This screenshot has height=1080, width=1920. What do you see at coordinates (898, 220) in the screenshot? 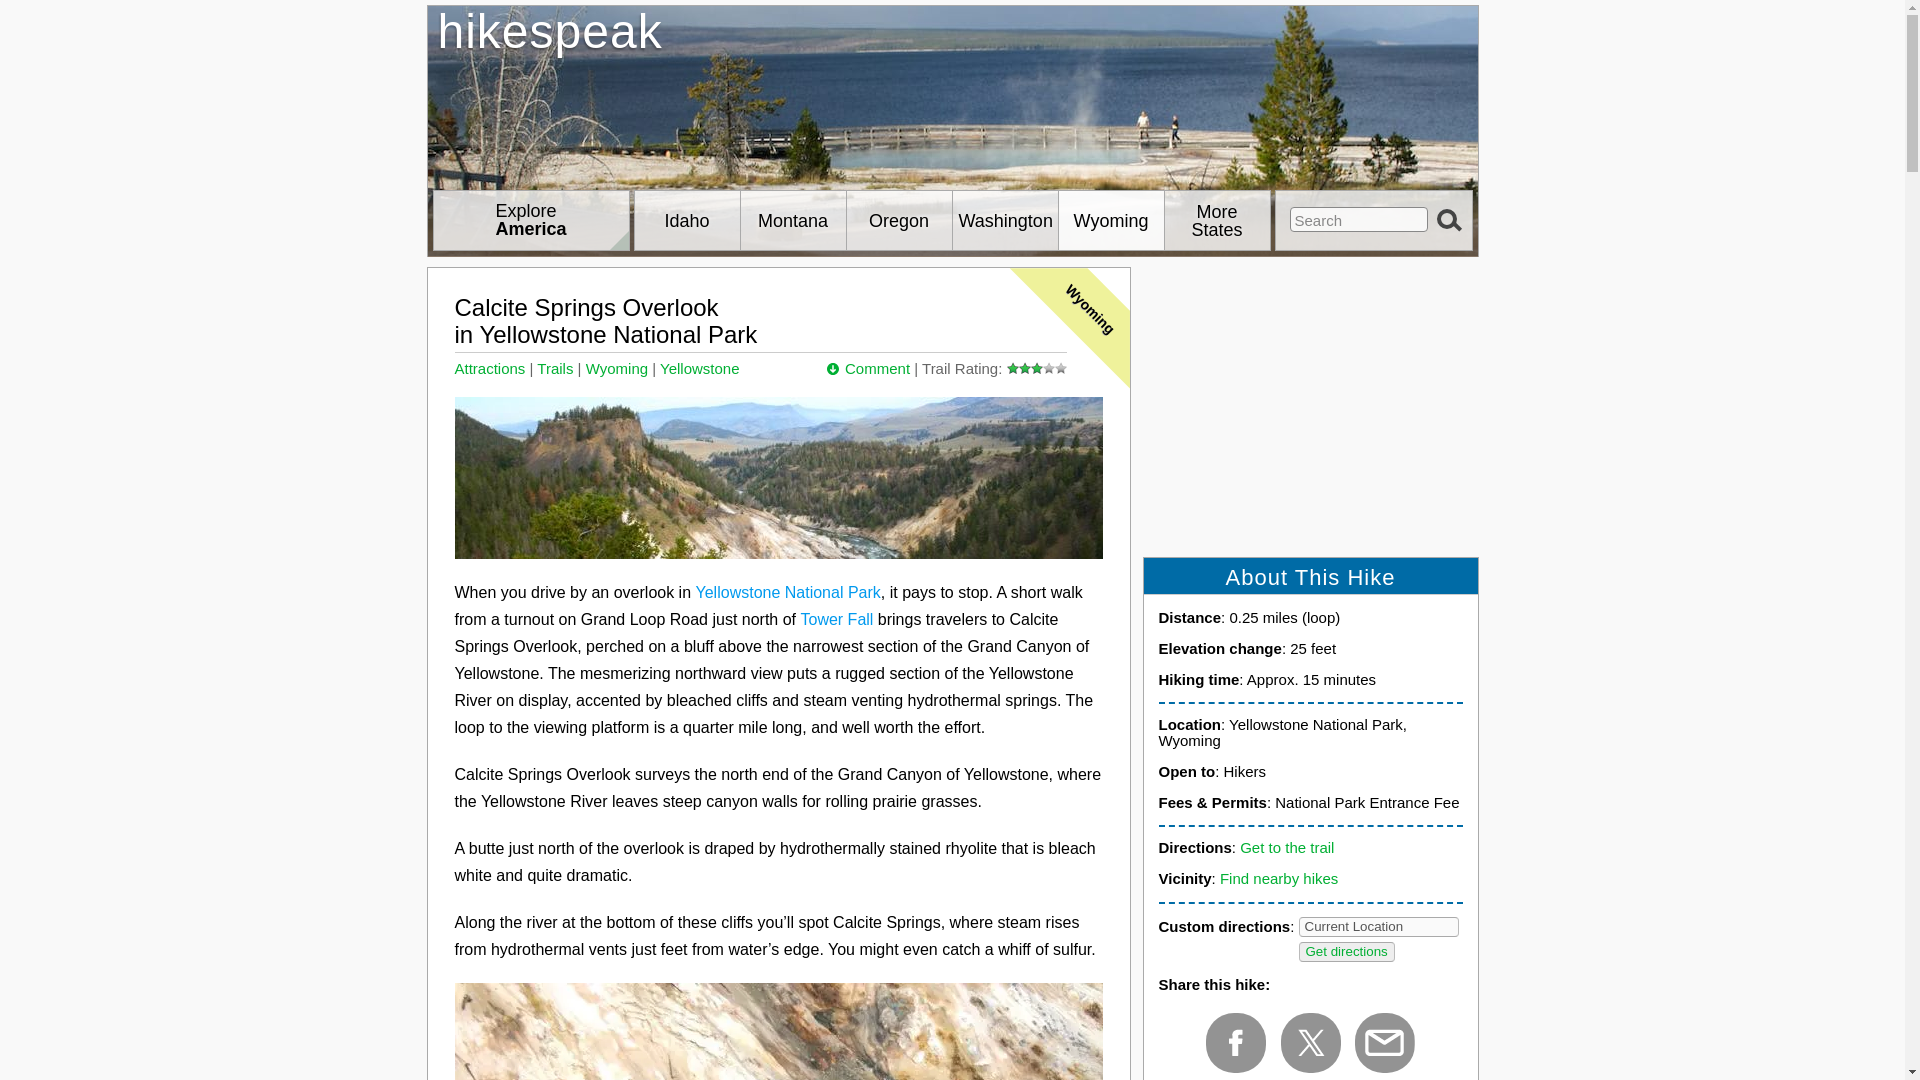
I see `Hikes in Oregon` at bounding box center [898, 220].